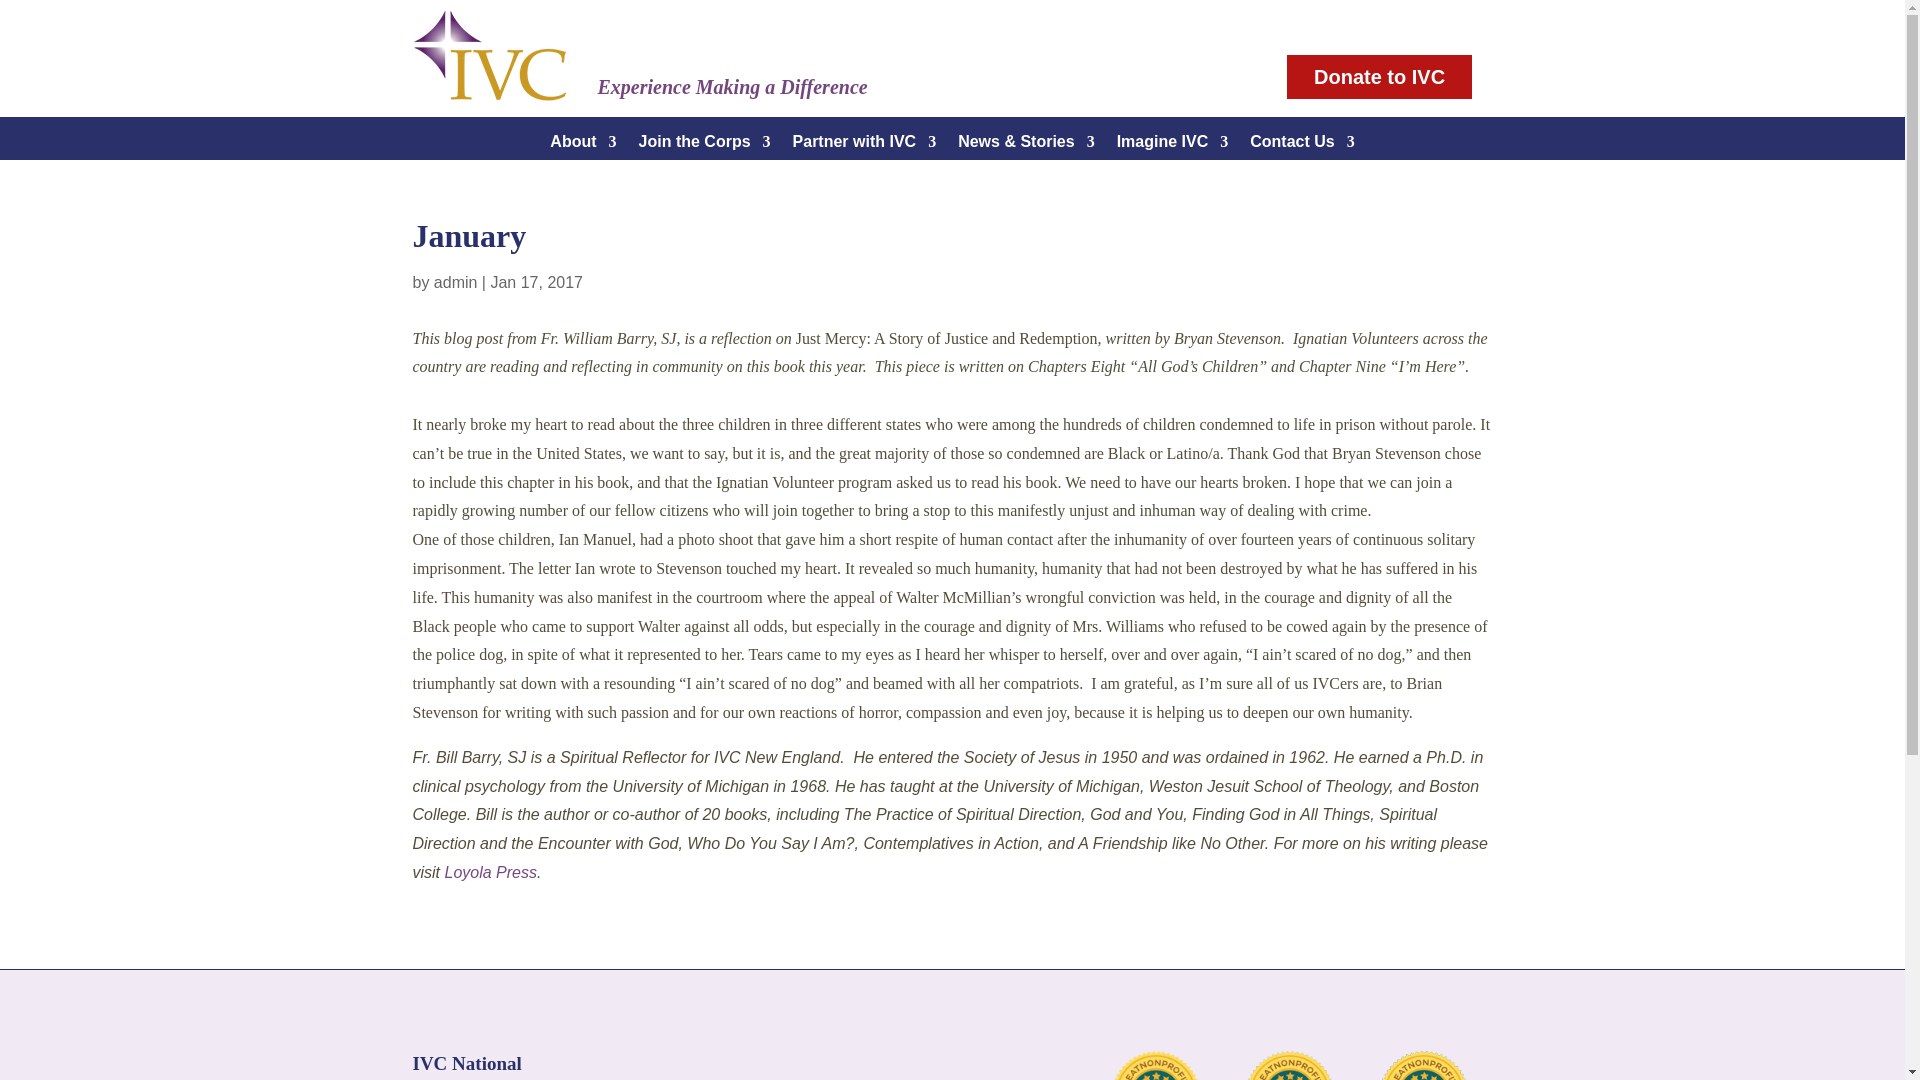  Describe the element at coordinates (1301, 146) in the screenshot. I see `Contact Us` at that location.